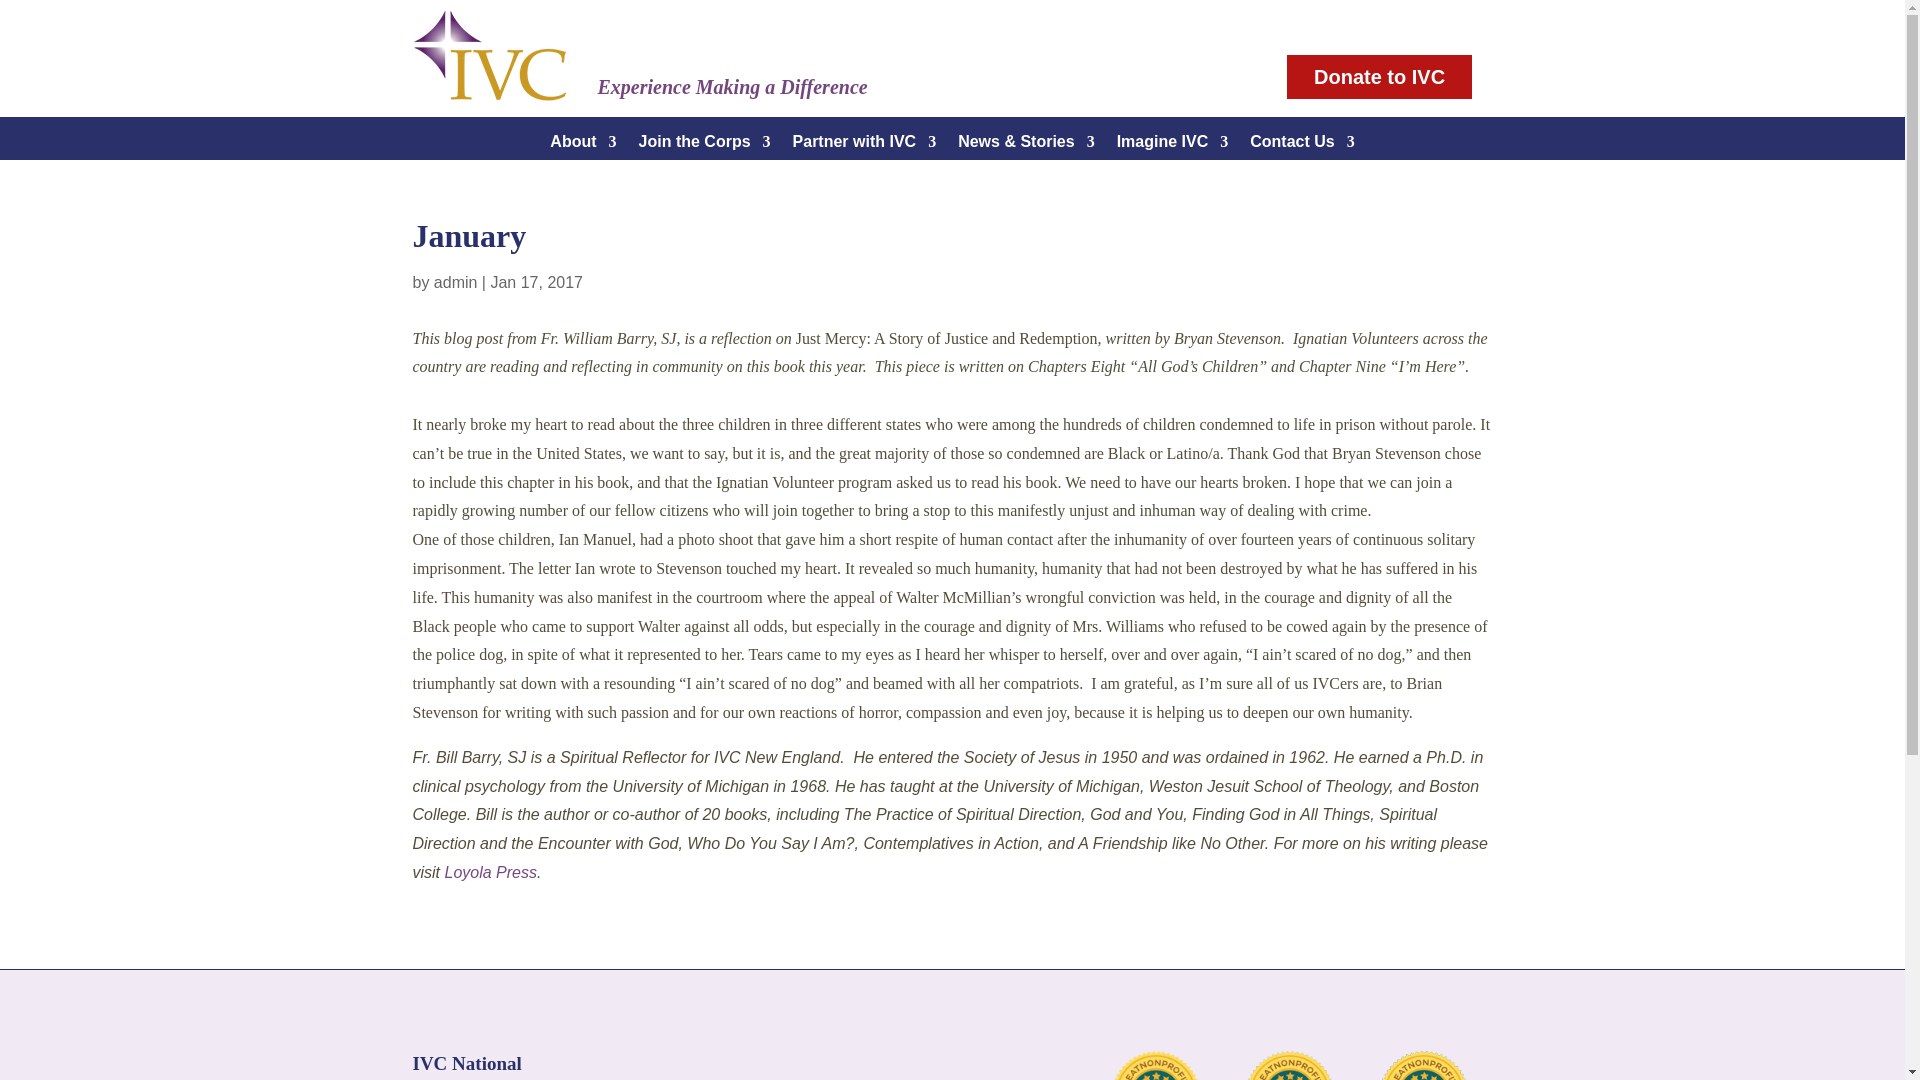  Describe the element at coordinates (1301, 146) in the screenshot. I see `Contact Us` at that location.